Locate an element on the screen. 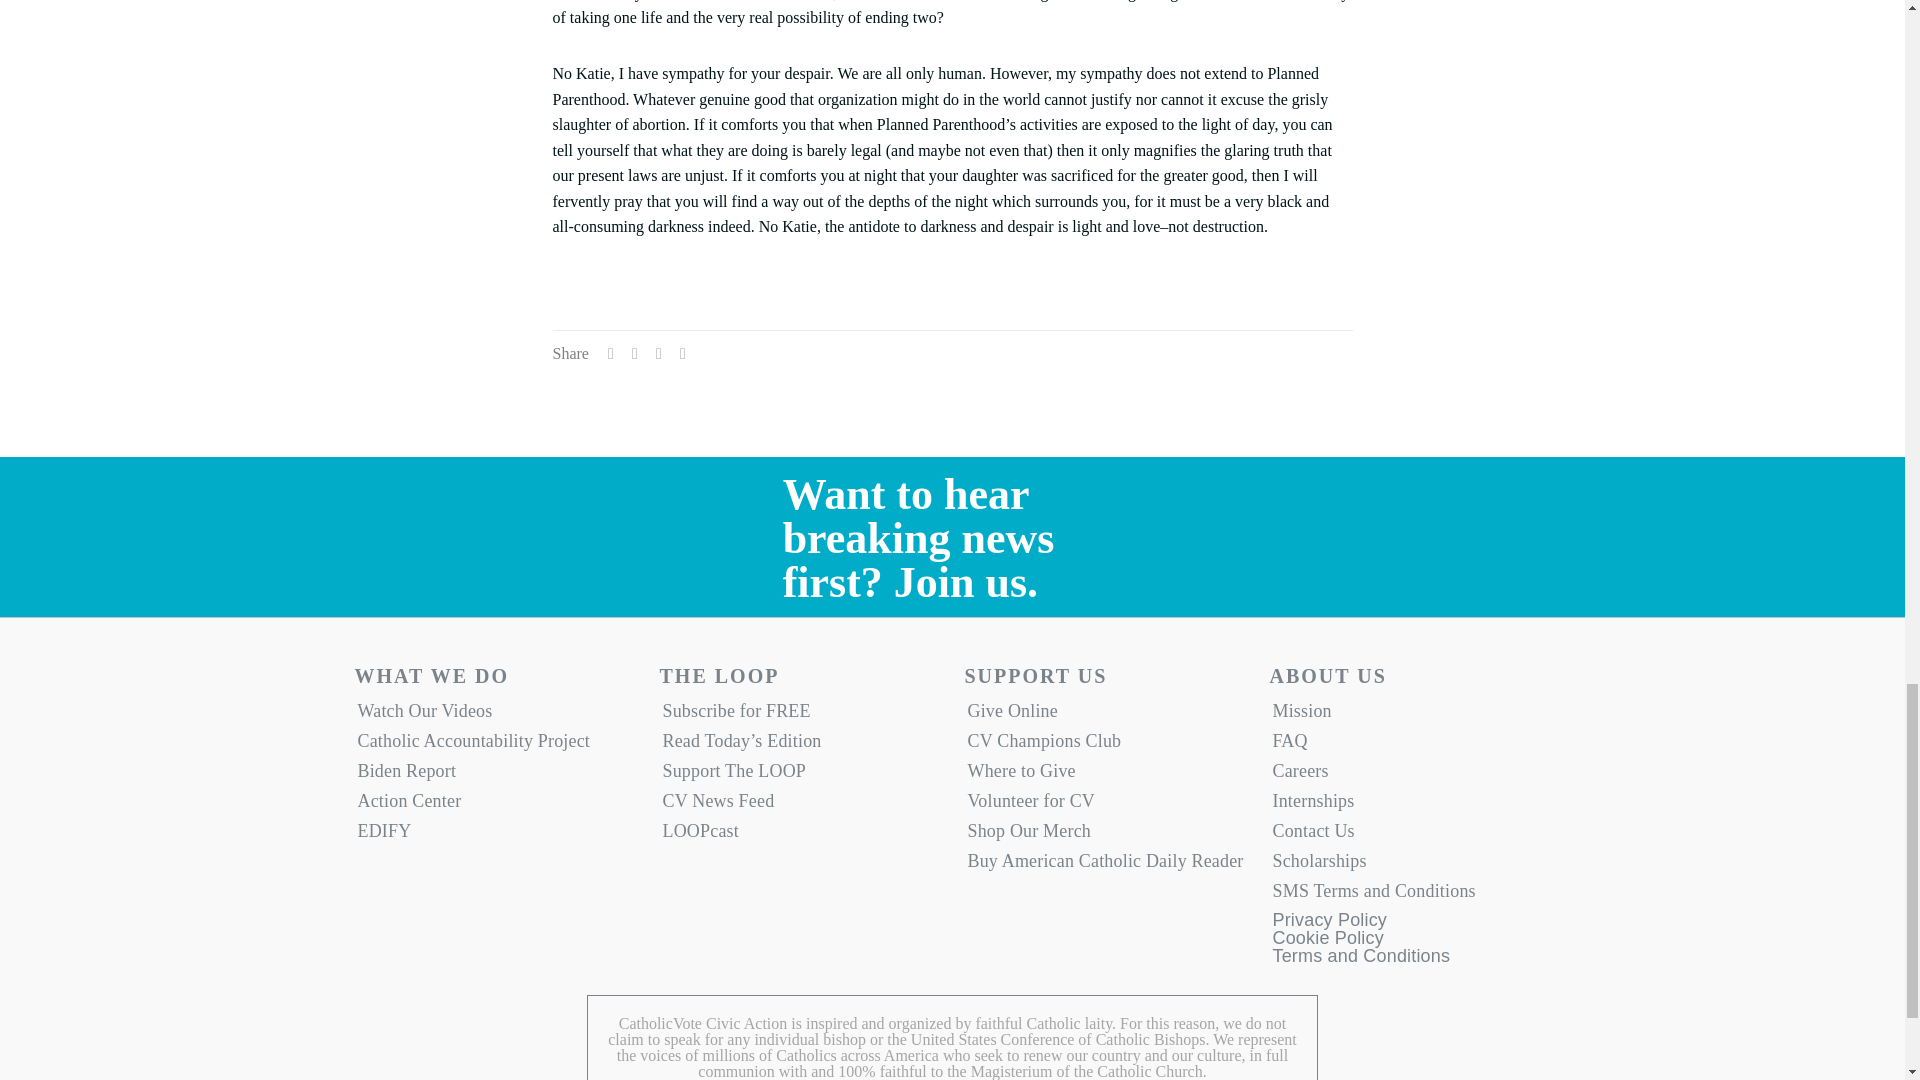  Terms and Conditions  is located at coordinates (1360, 961).